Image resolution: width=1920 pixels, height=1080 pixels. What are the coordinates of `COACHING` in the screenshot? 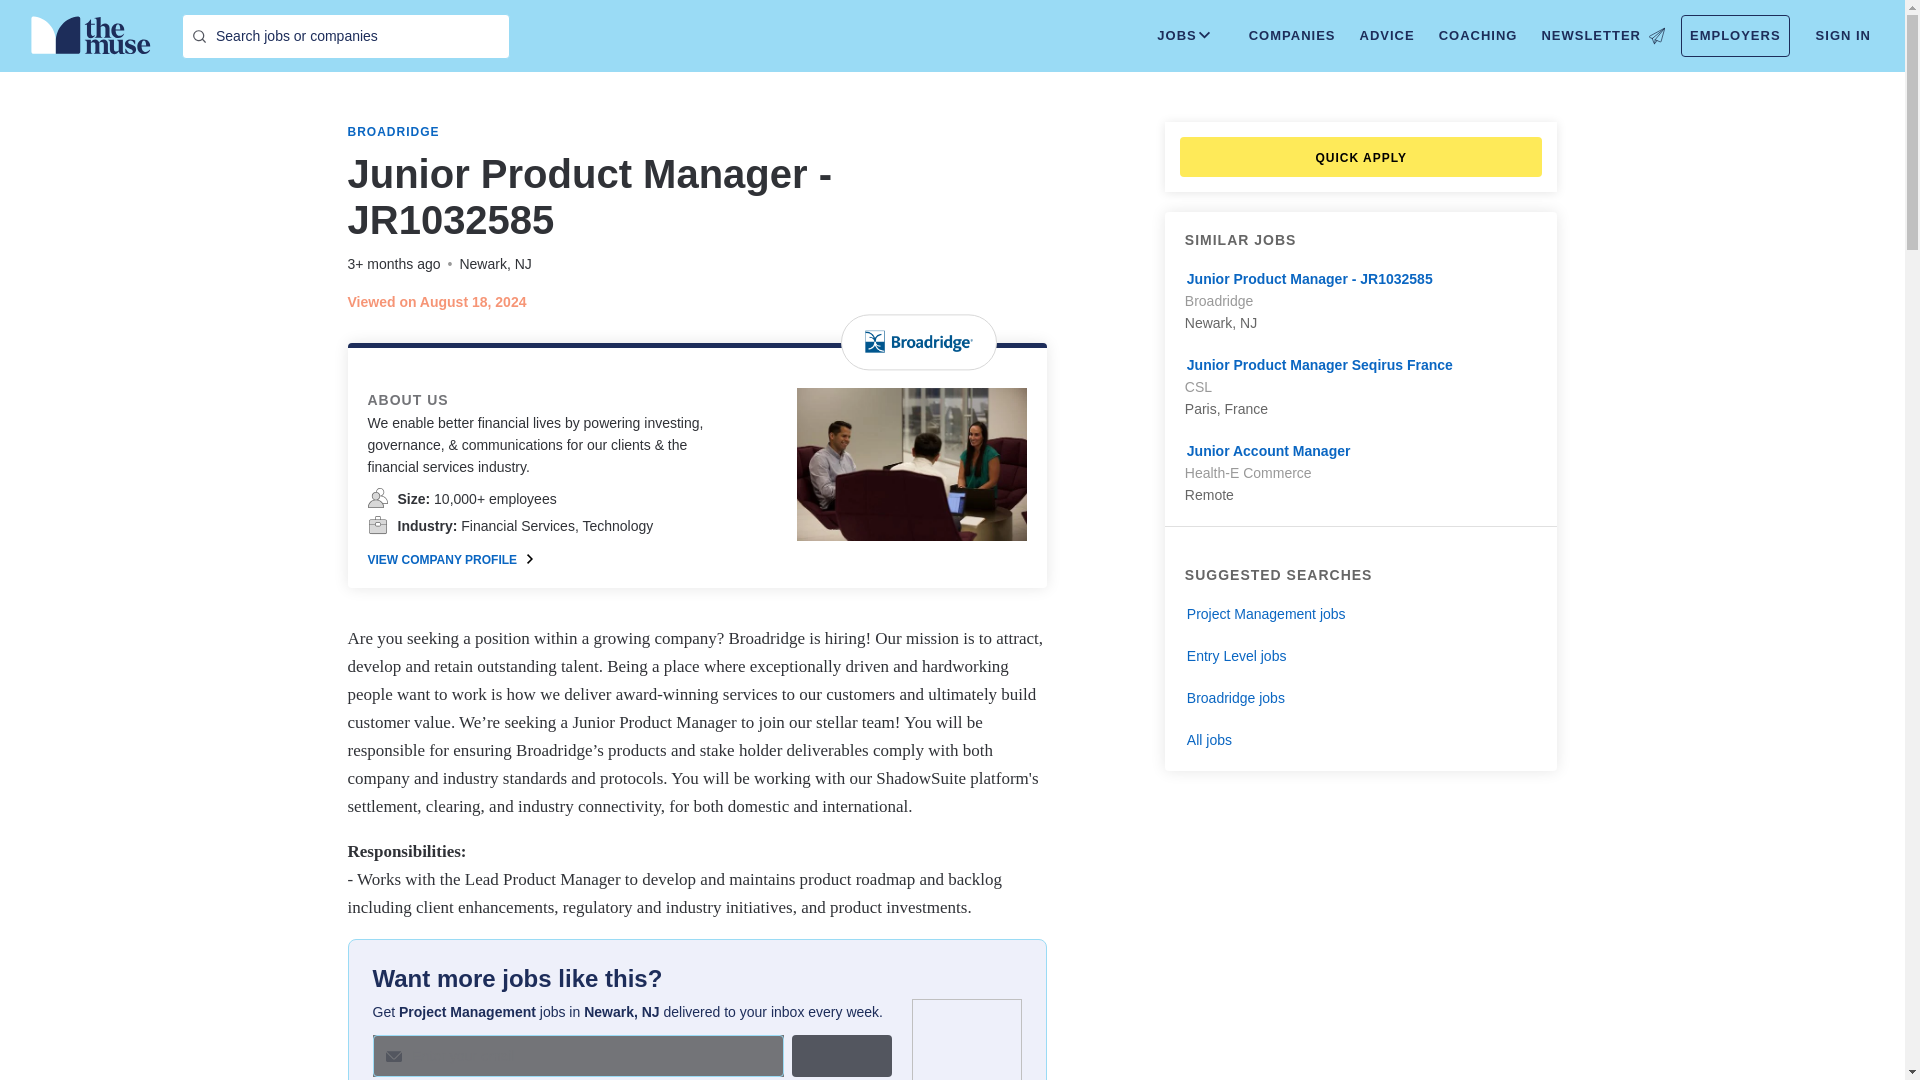 It's located at (1478, 36).